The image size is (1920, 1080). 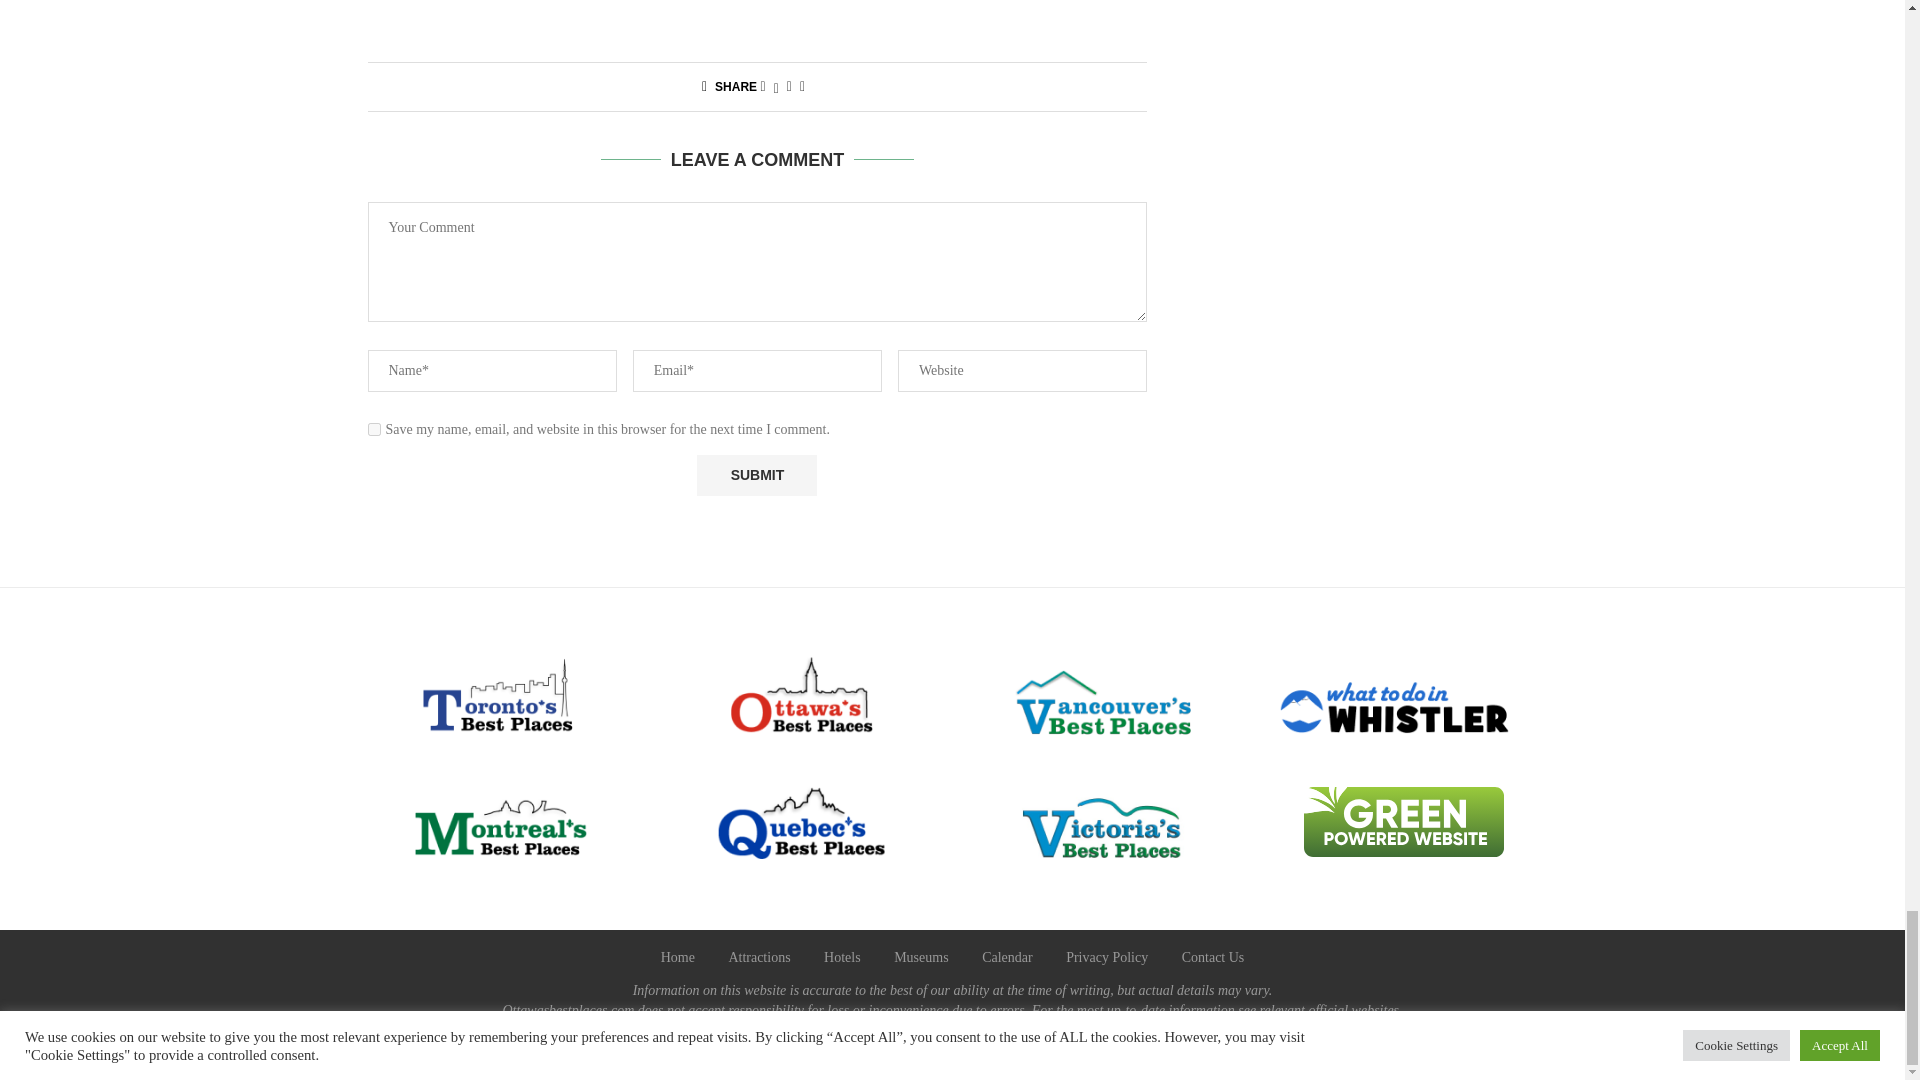 What do you see at coordinates (756, 474) in the screenshot?
I see `Submit` at bounding box center [756, 474].